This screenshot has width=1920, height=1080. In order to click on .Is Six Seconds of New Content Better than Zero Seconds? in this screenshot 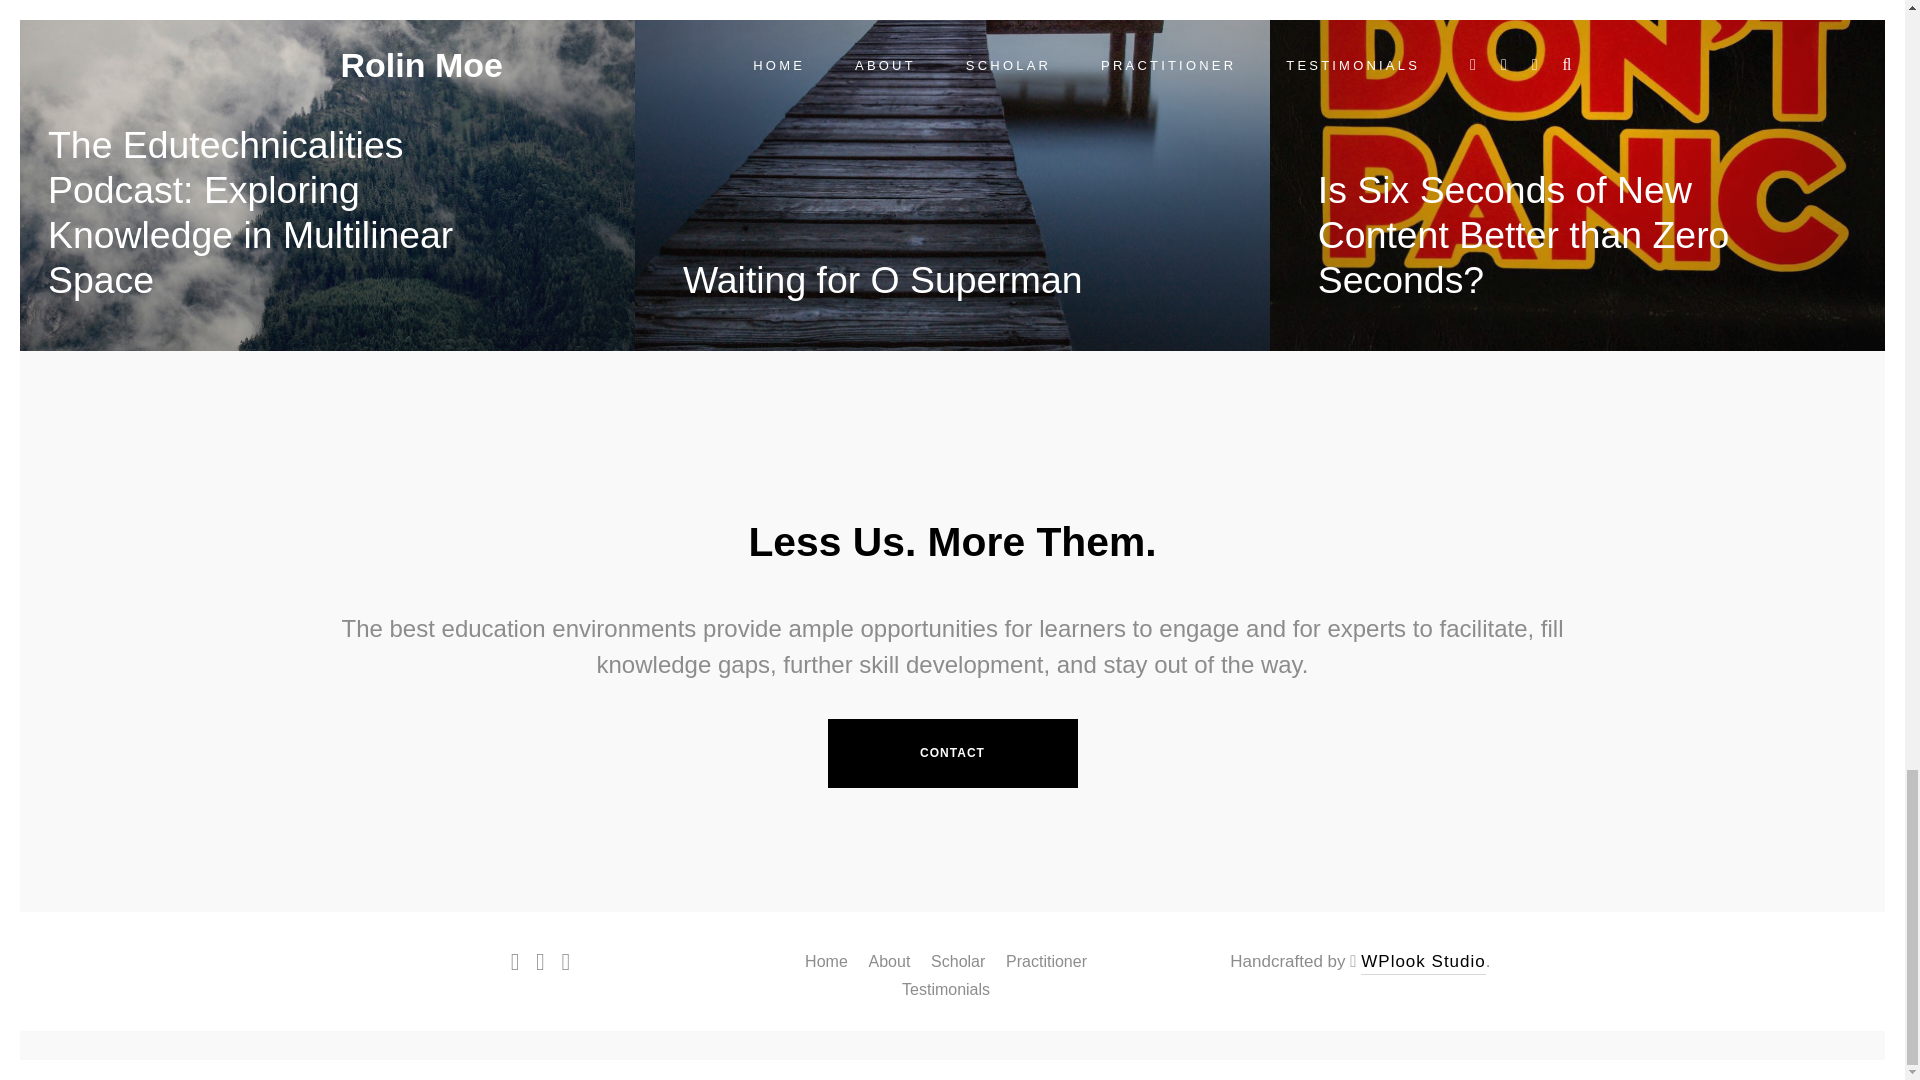, I will do `click(1523, 234)`.